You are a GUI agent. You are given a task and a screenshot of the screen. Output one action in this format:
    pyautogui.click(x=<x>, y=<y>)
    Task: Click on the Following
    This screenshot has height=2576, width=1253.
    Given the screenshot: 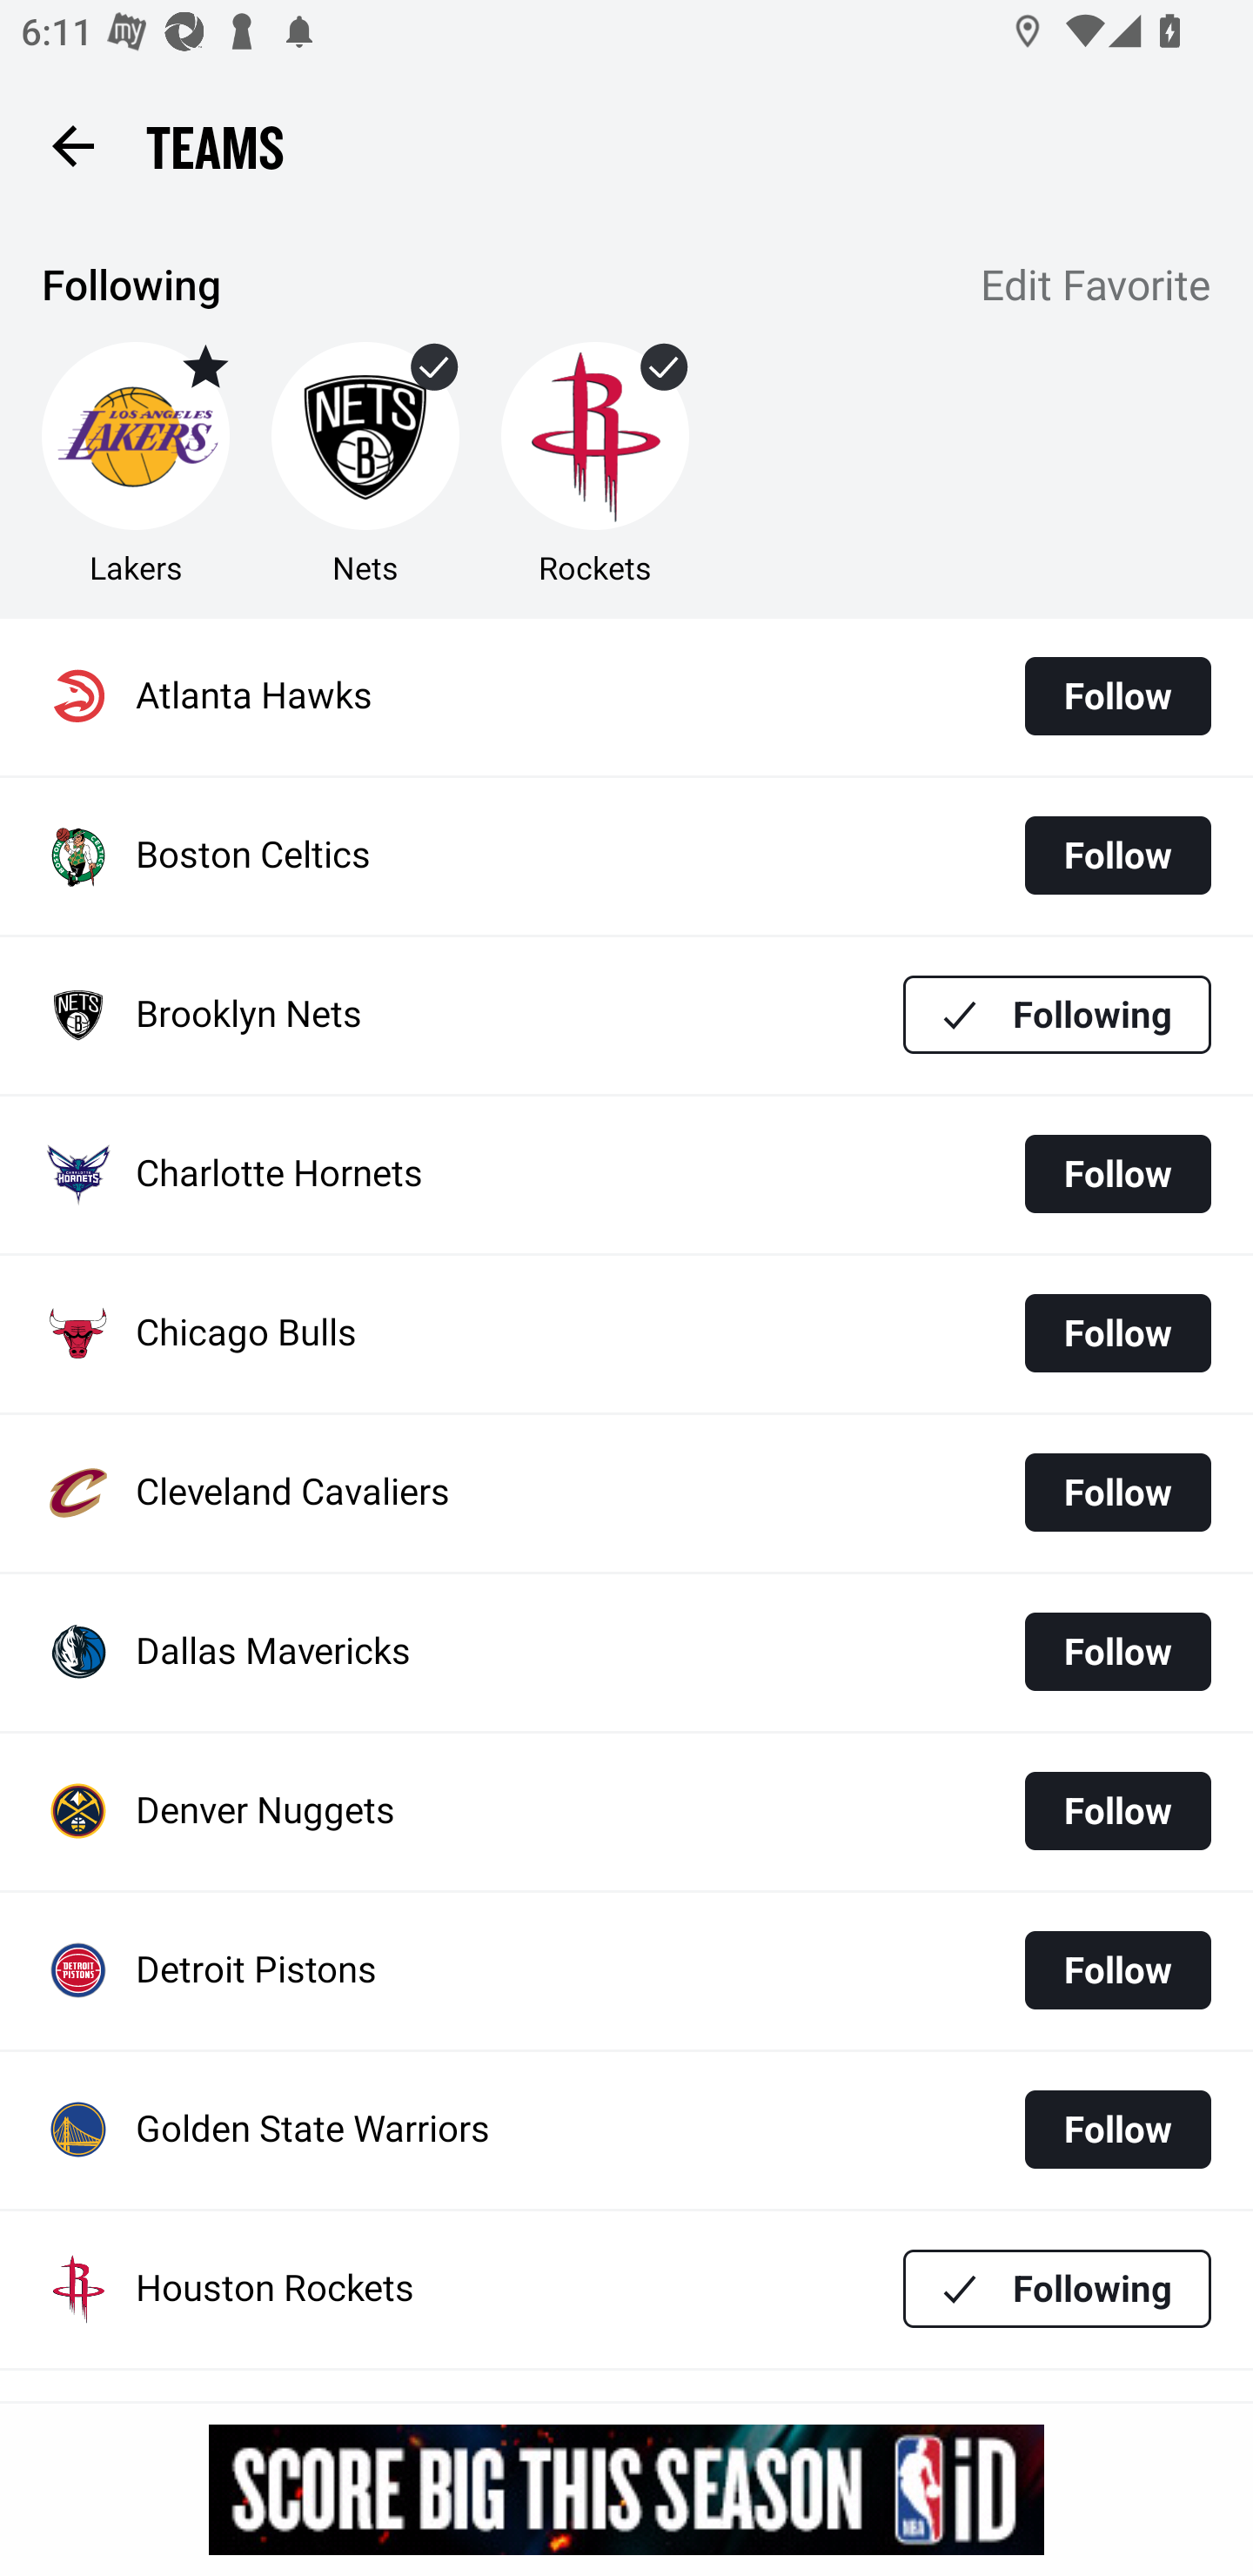 What is the action you would take?
    pyautogui.click(x=1057, y=1015)
    